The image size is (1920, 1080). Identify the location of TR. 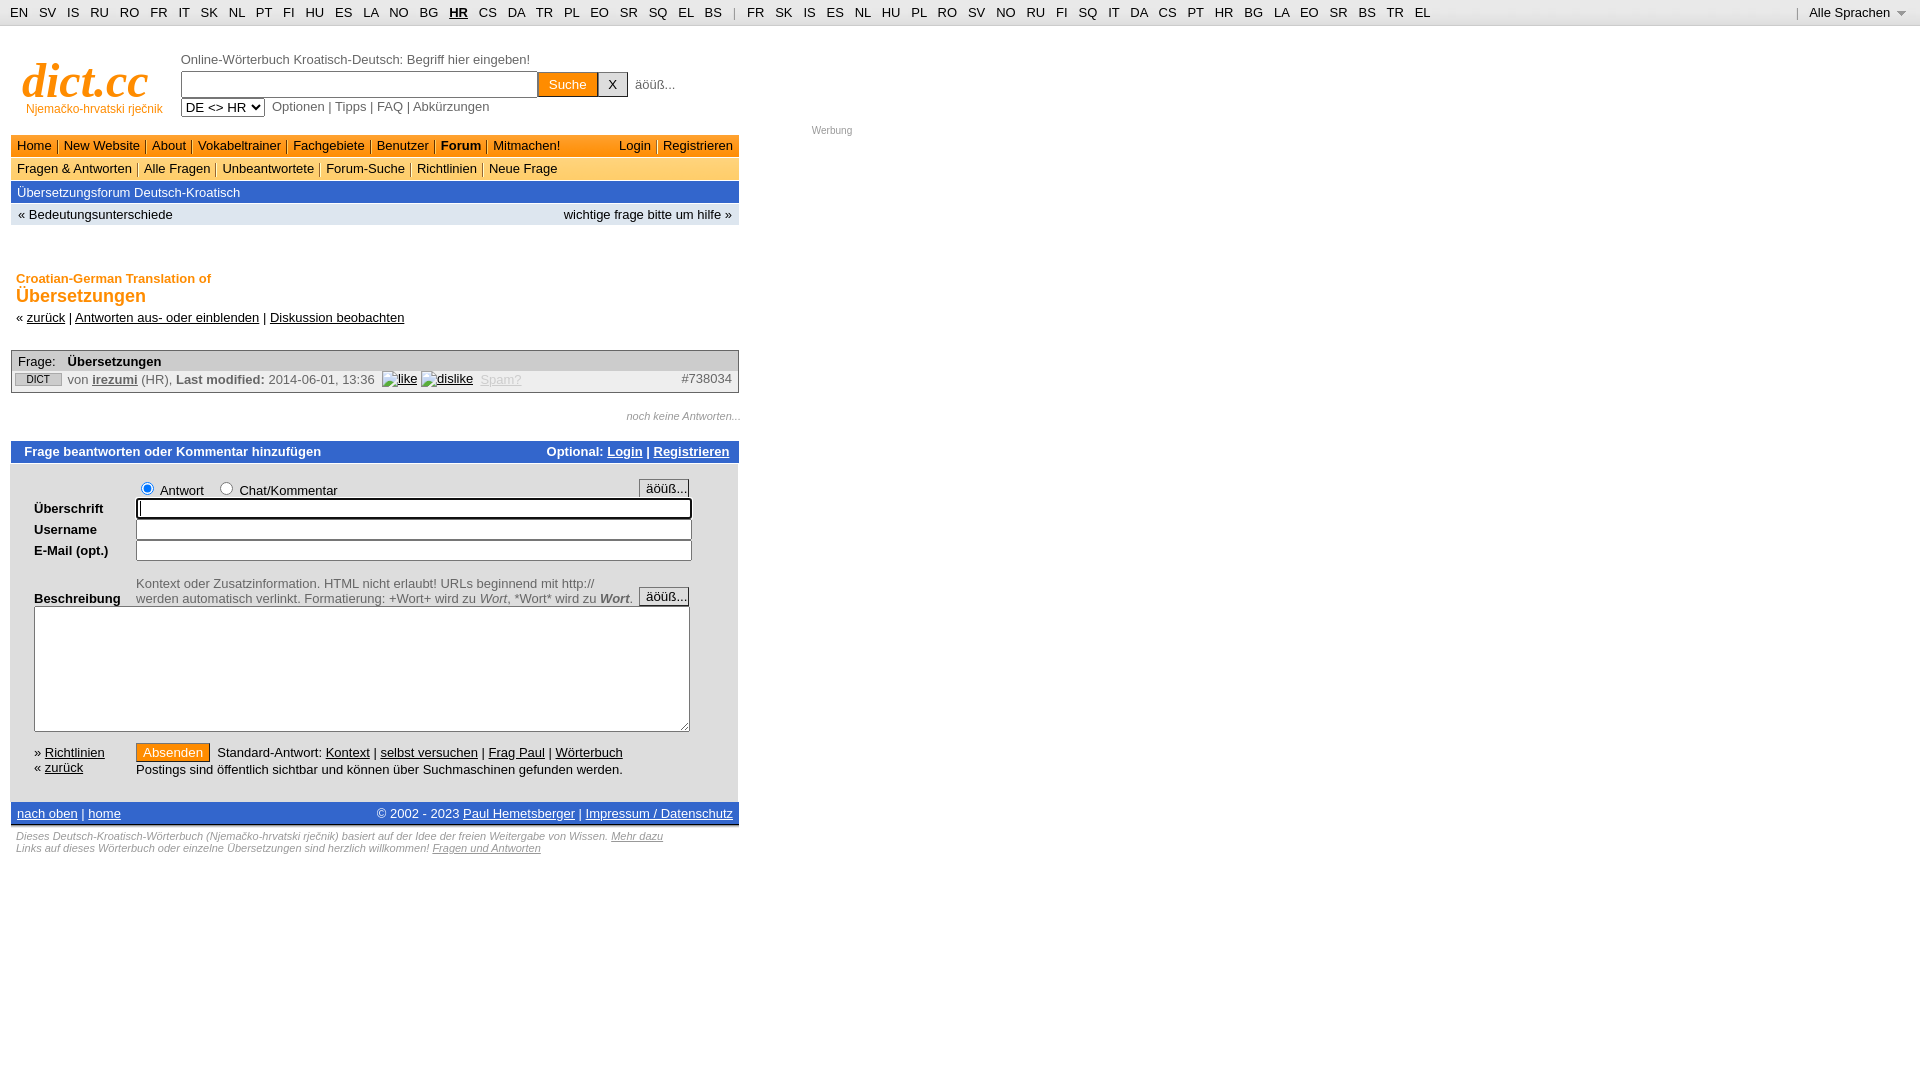
(1394, 12).